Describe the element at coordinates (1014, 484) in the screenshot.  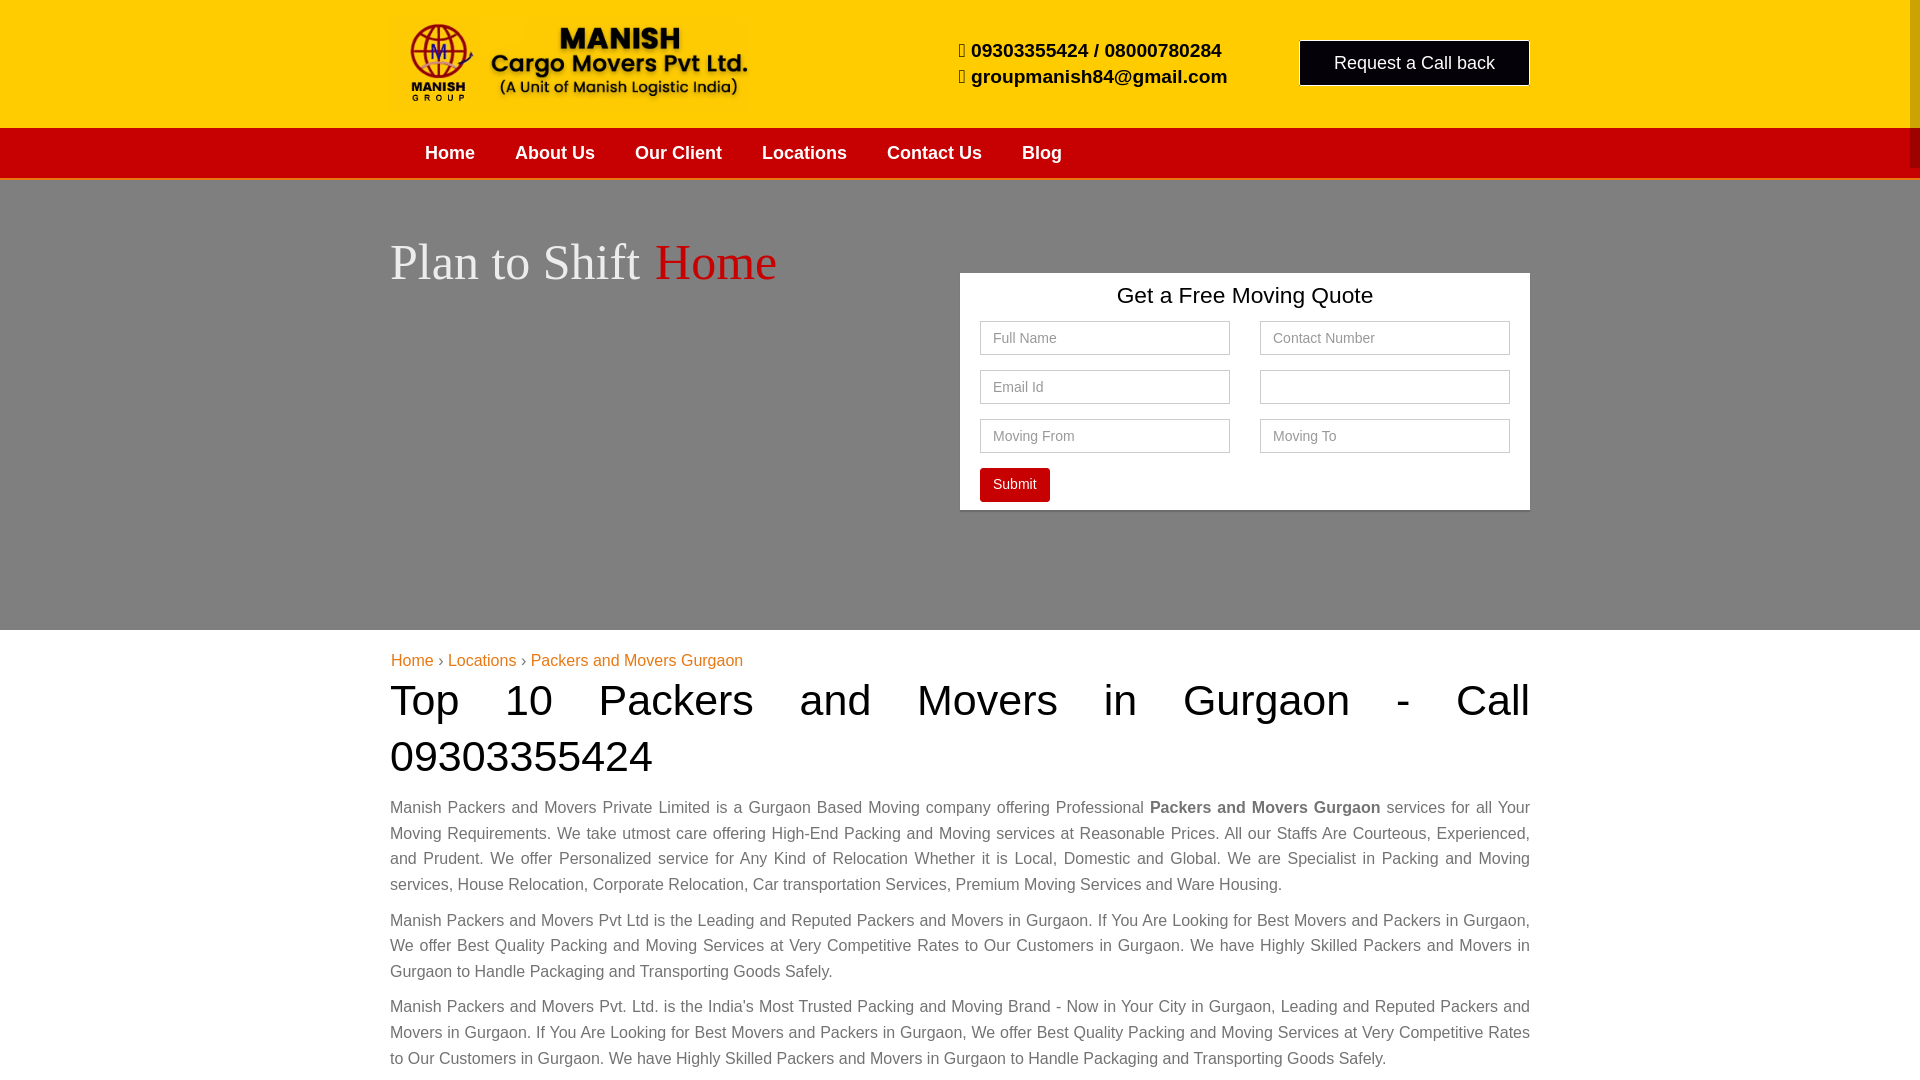
I see `Submit` at that location.